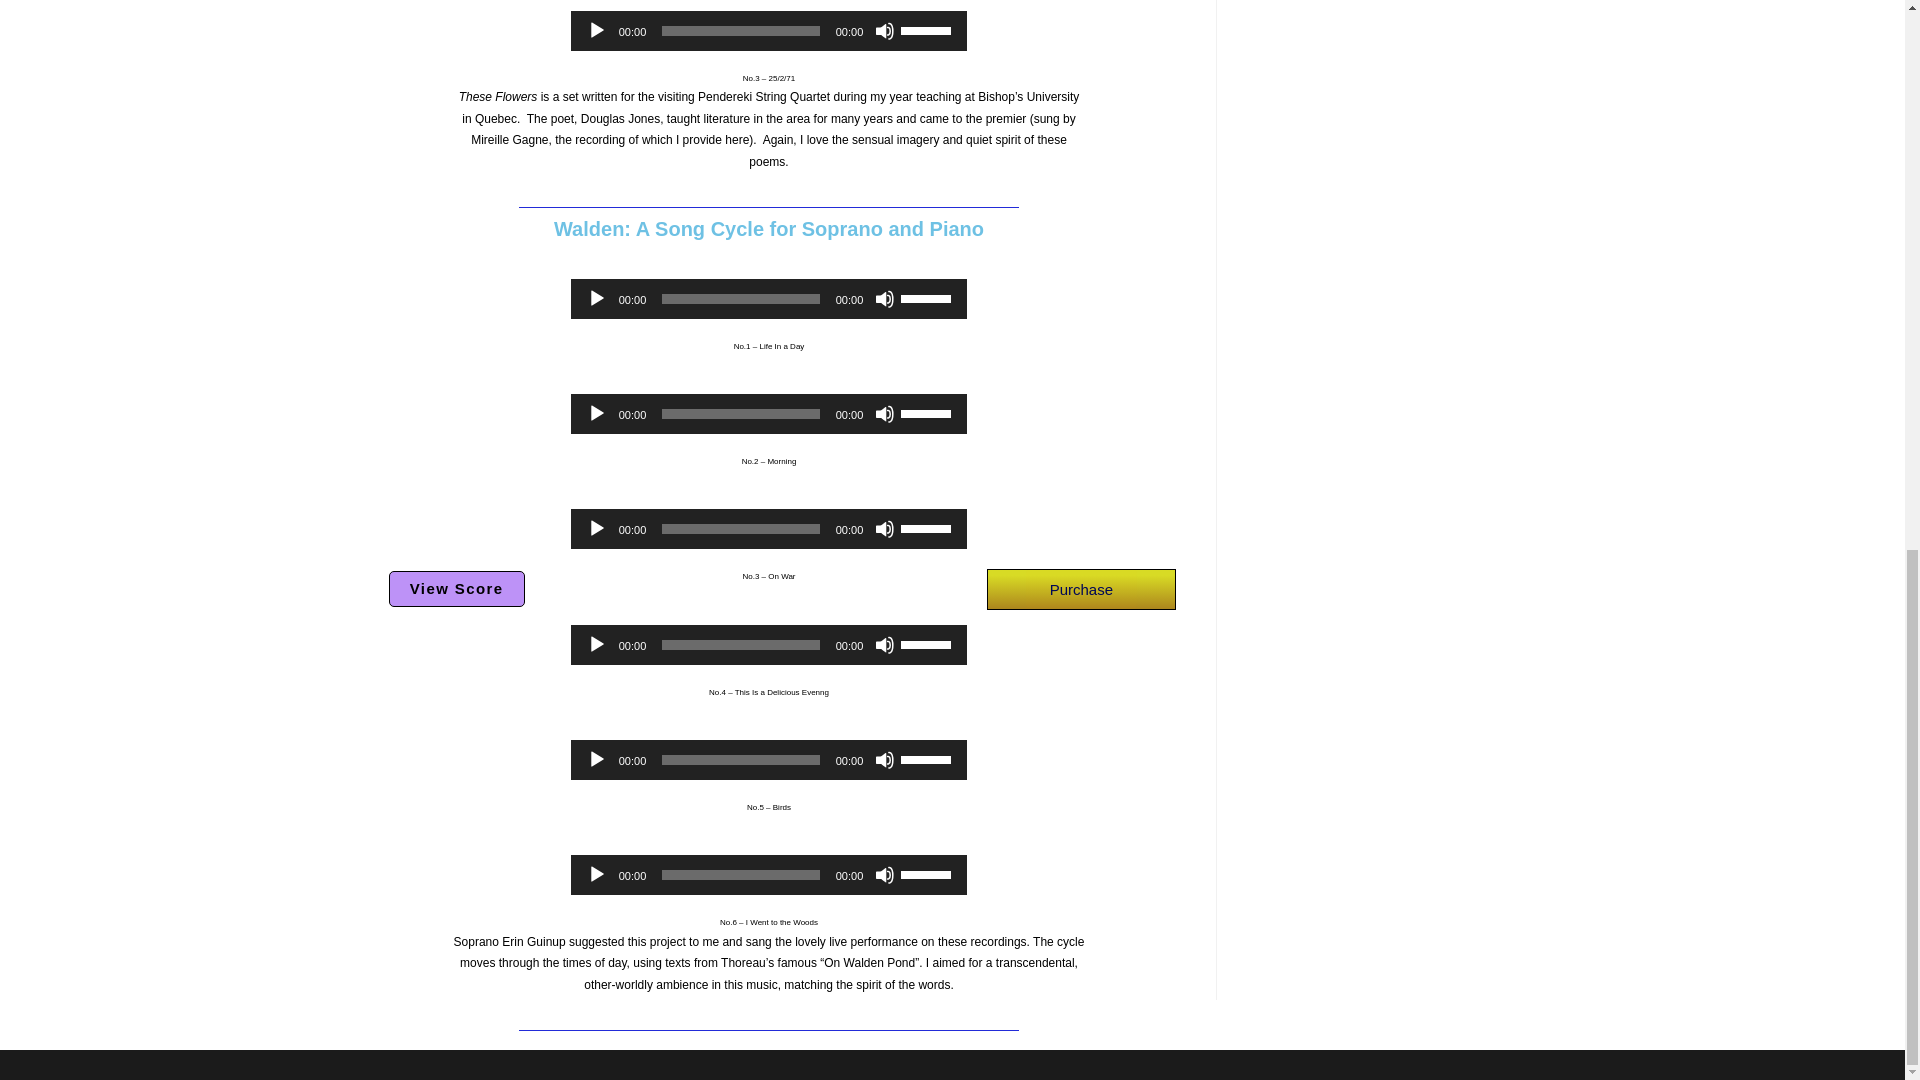  Describe the element at coordinates (596, 30) in the screenshot. I see `Play` at that location.